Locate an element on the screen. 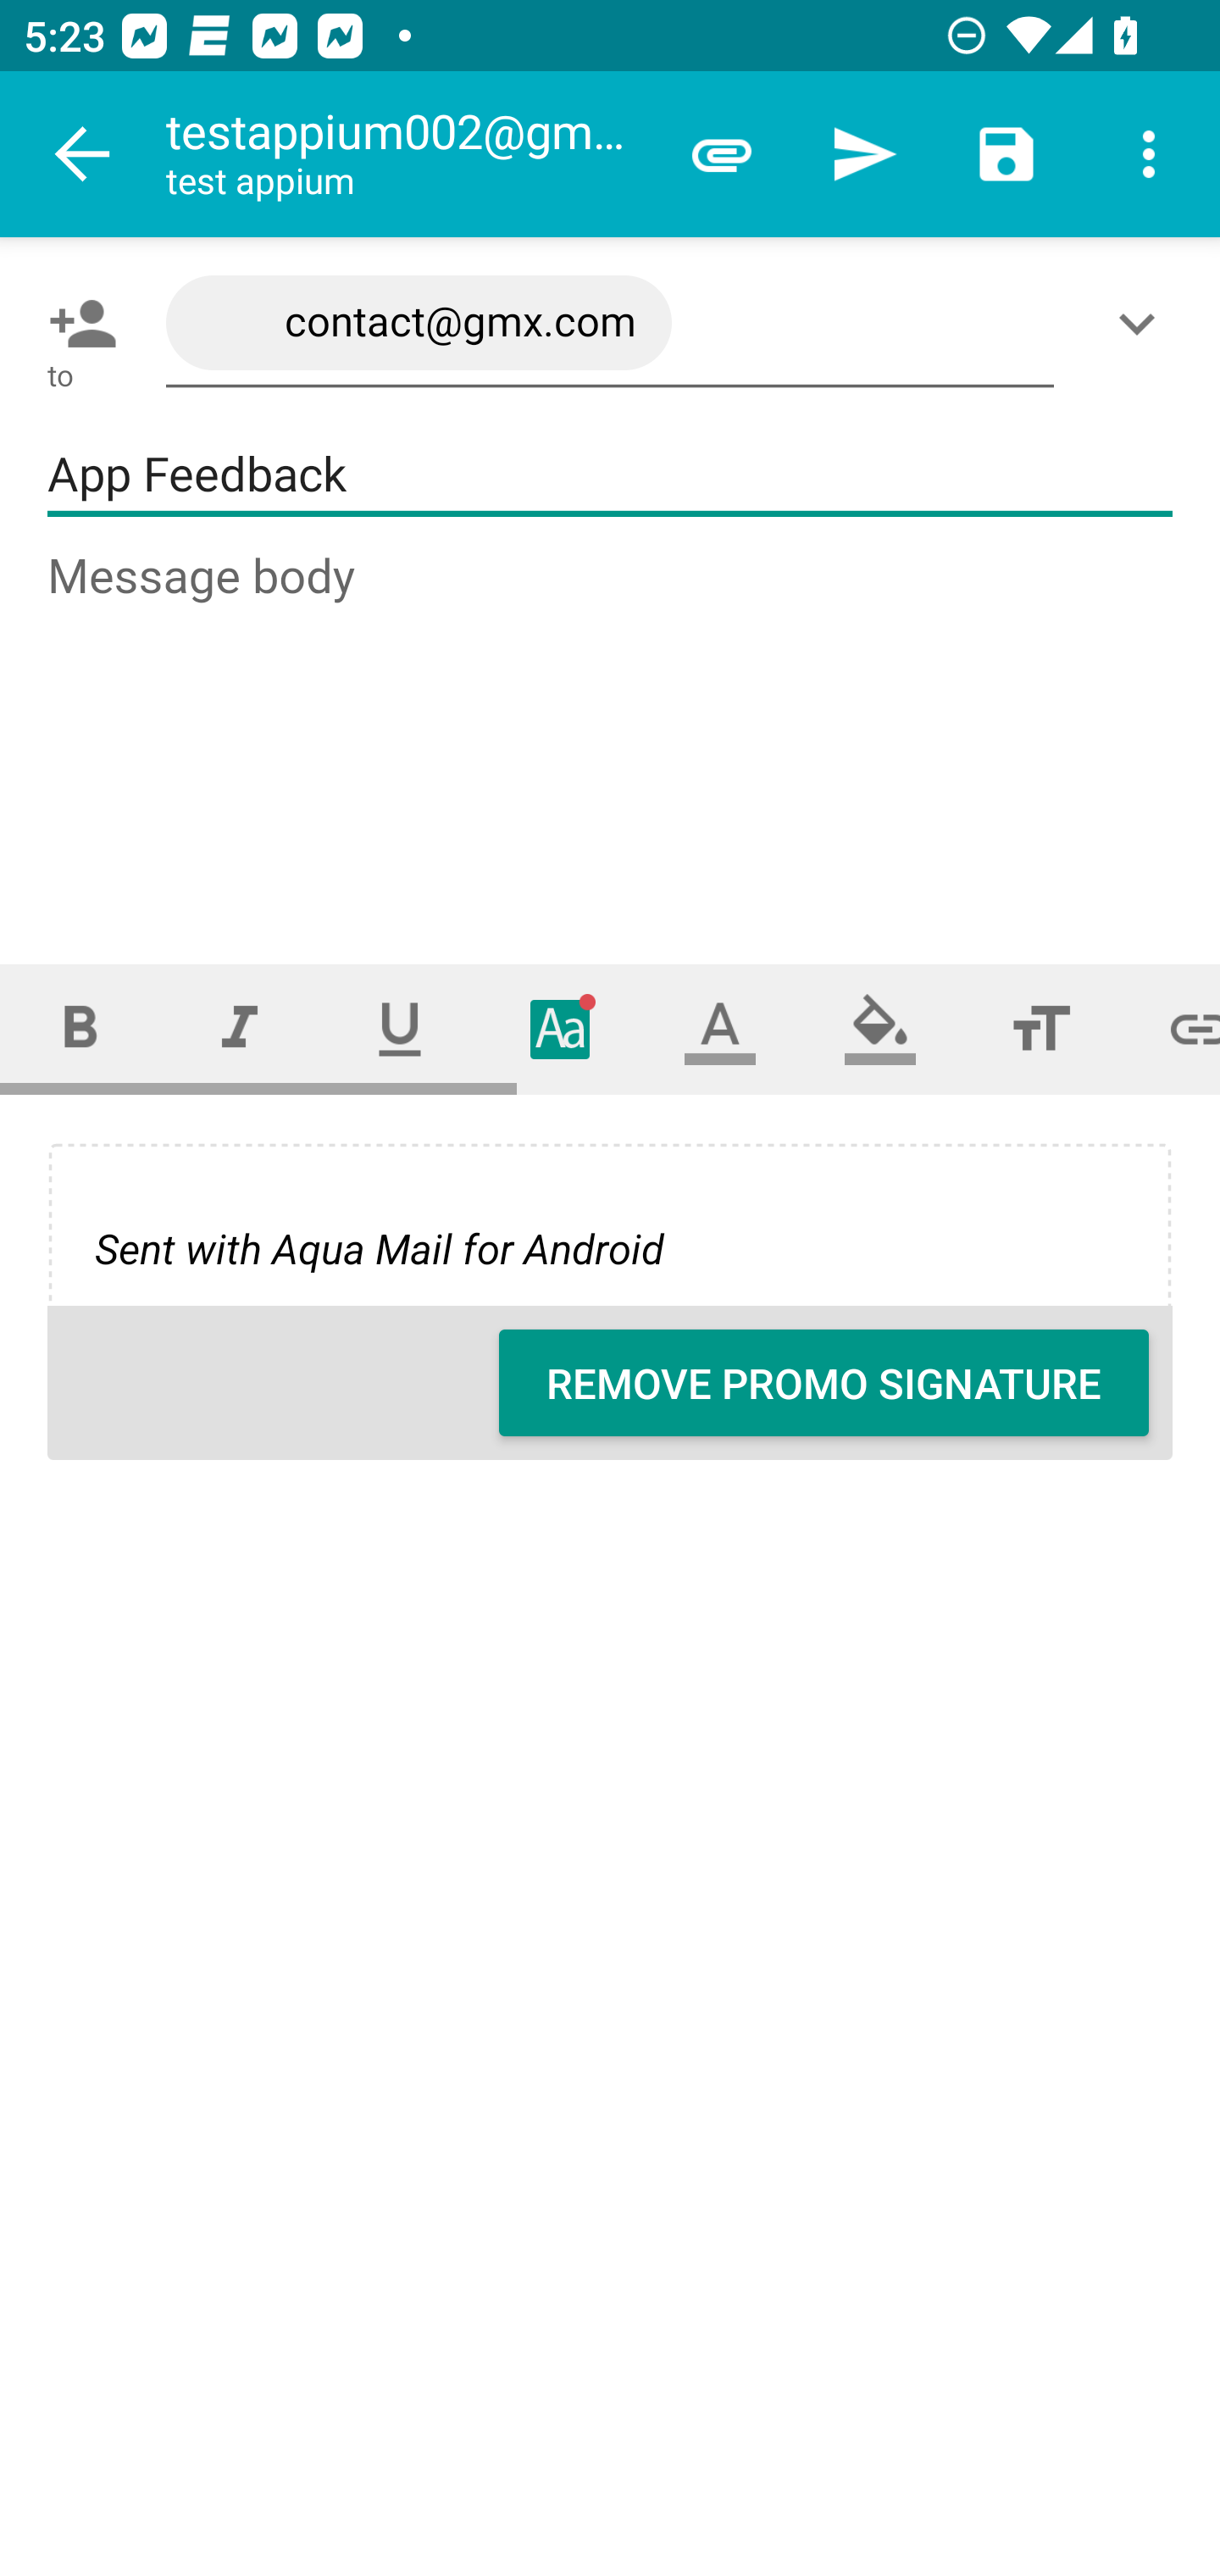  Navigate up is located at coordinates (83, 154).